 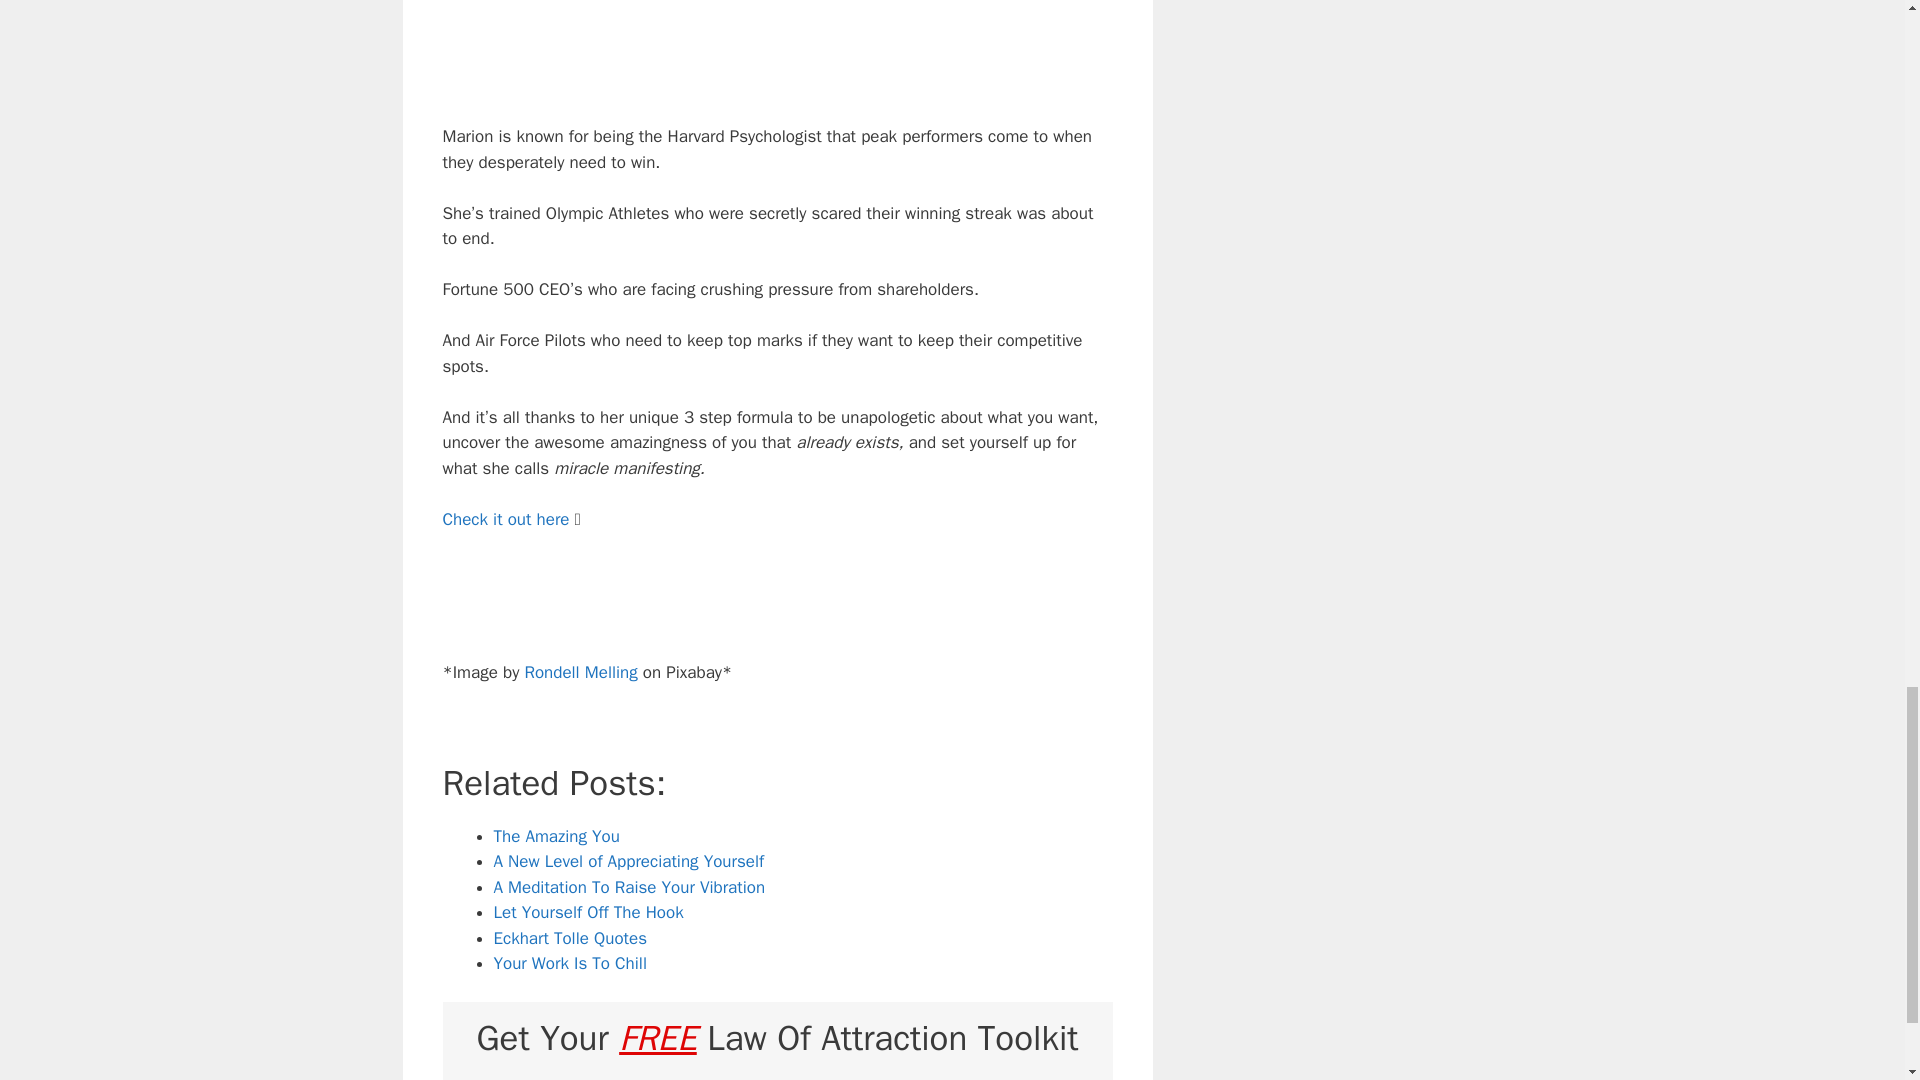 What do you see at coordinates (630, 886) in the screenshot?
I see `A Meditation To Raise Your Vibration` at bounding box center [630, 886].